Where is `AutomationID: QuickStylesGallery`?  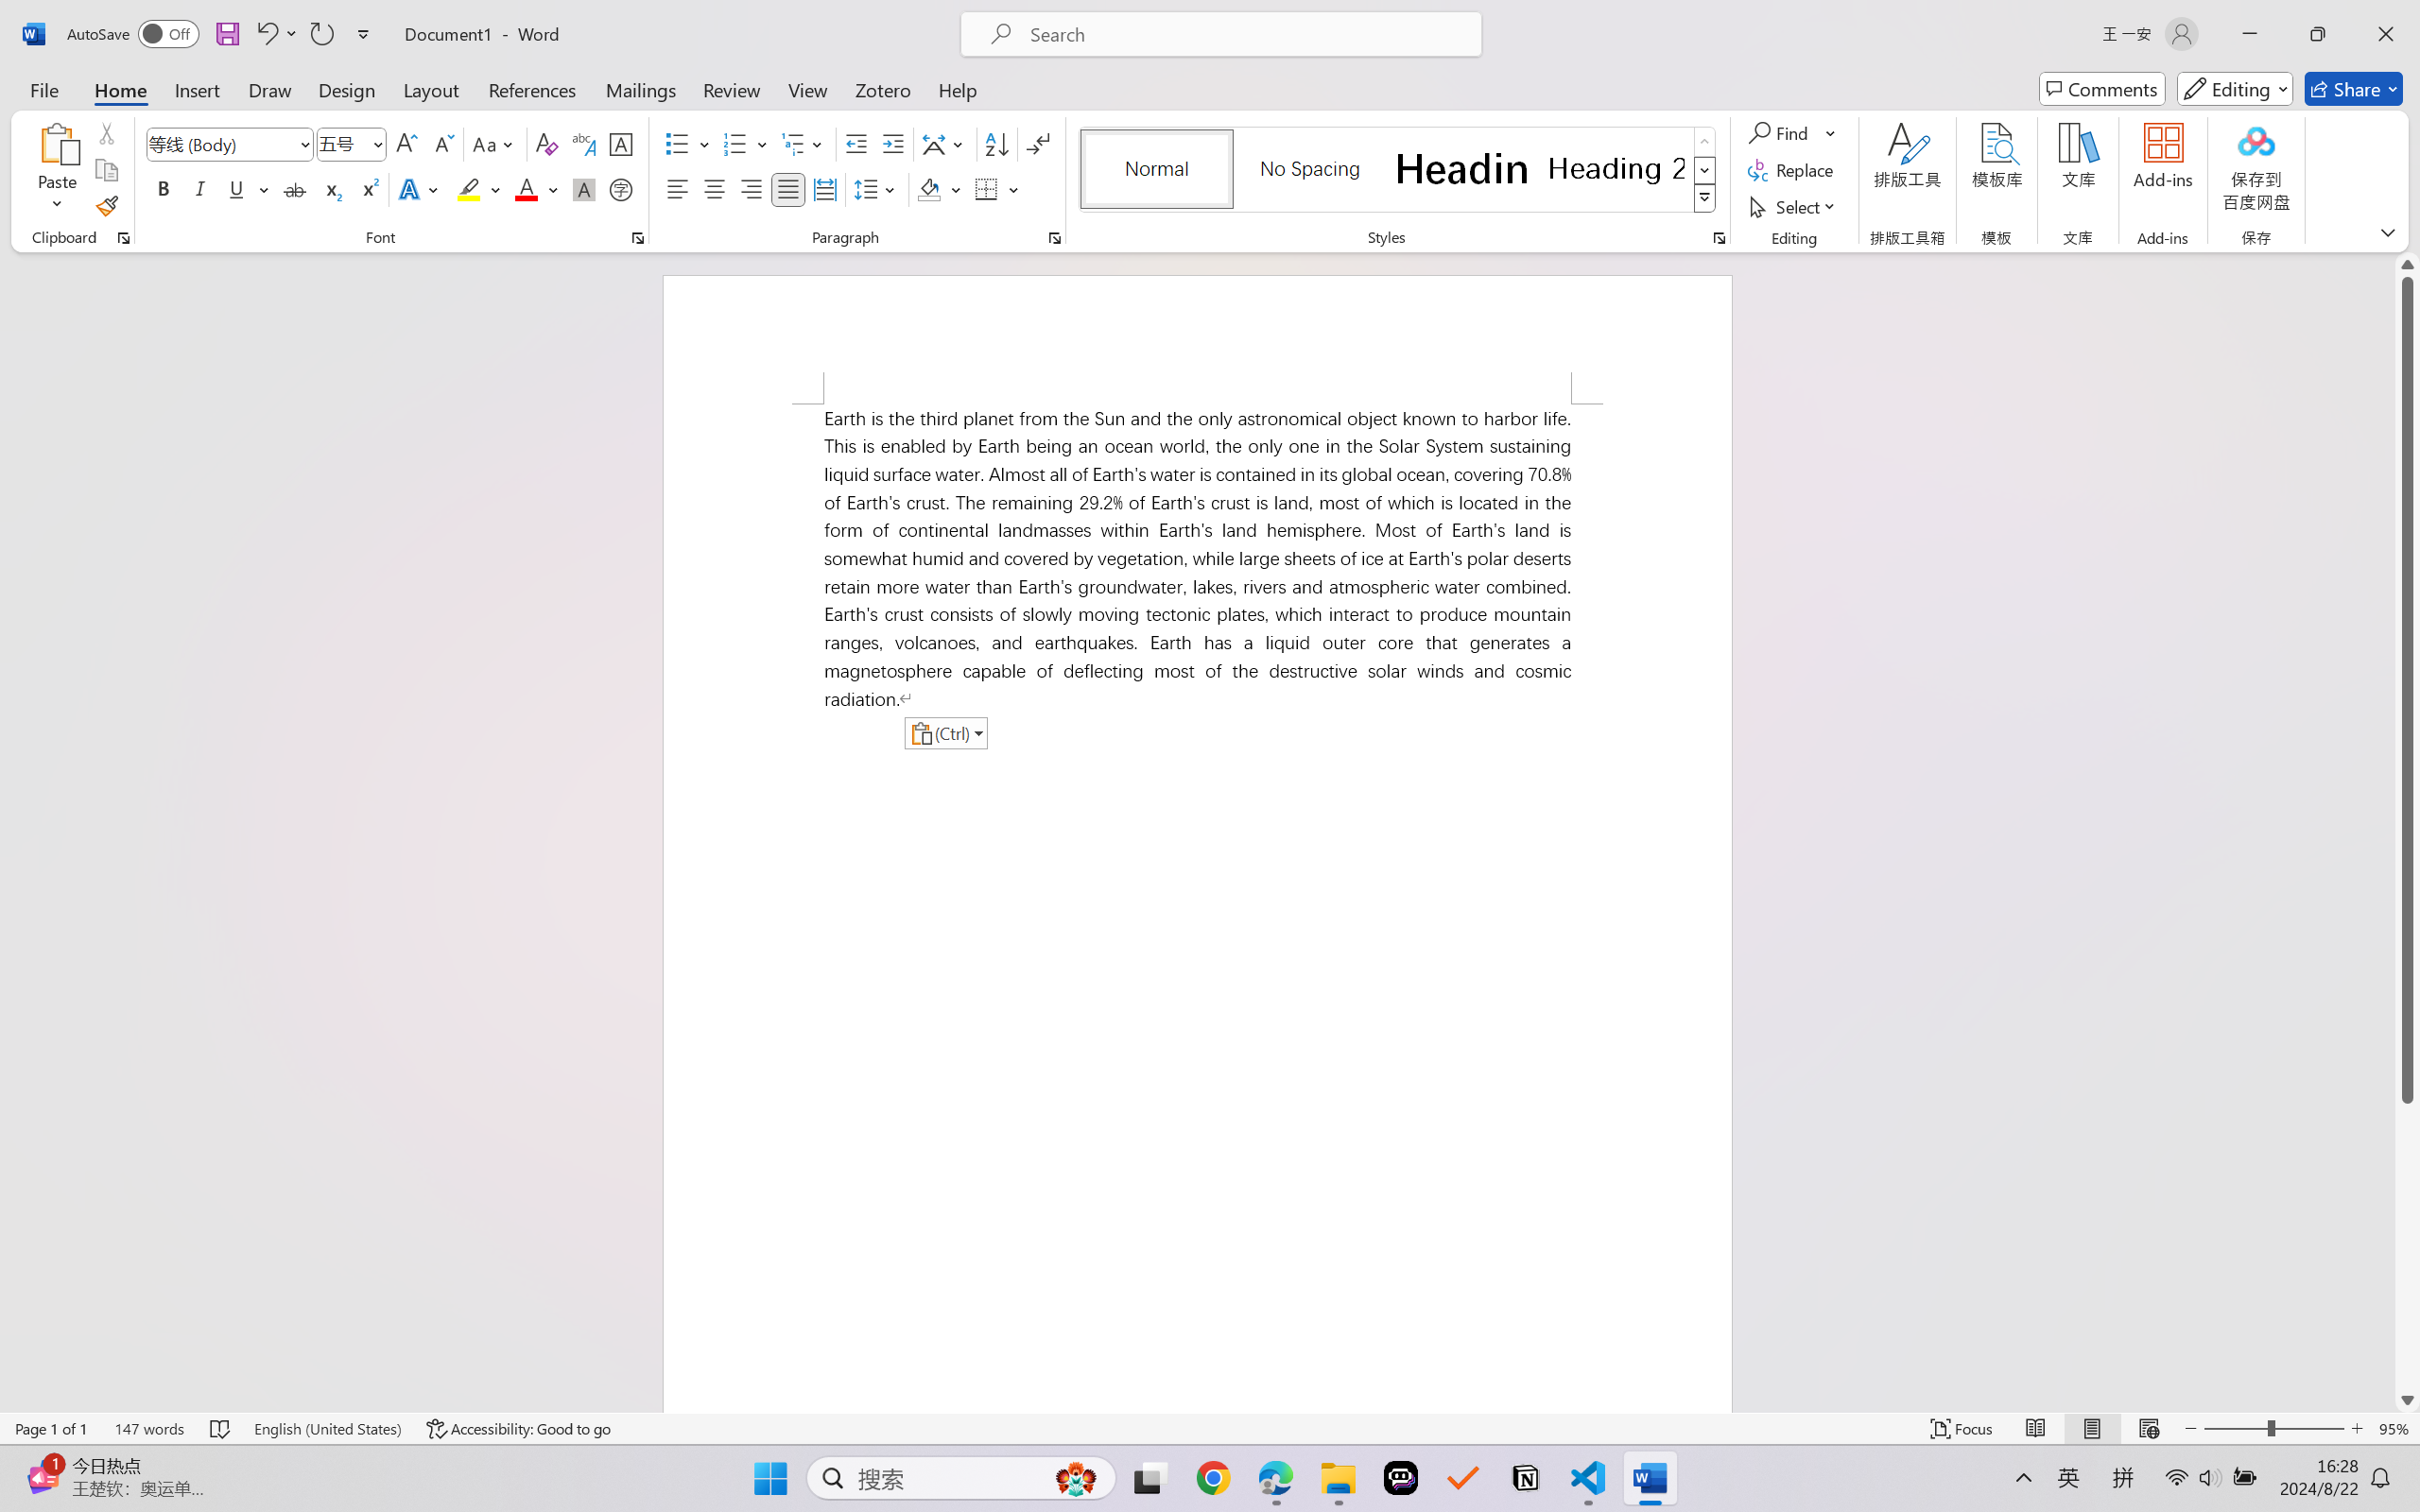
AutomationID: QuickStylesGallery is located at coordinates (1399, 170).